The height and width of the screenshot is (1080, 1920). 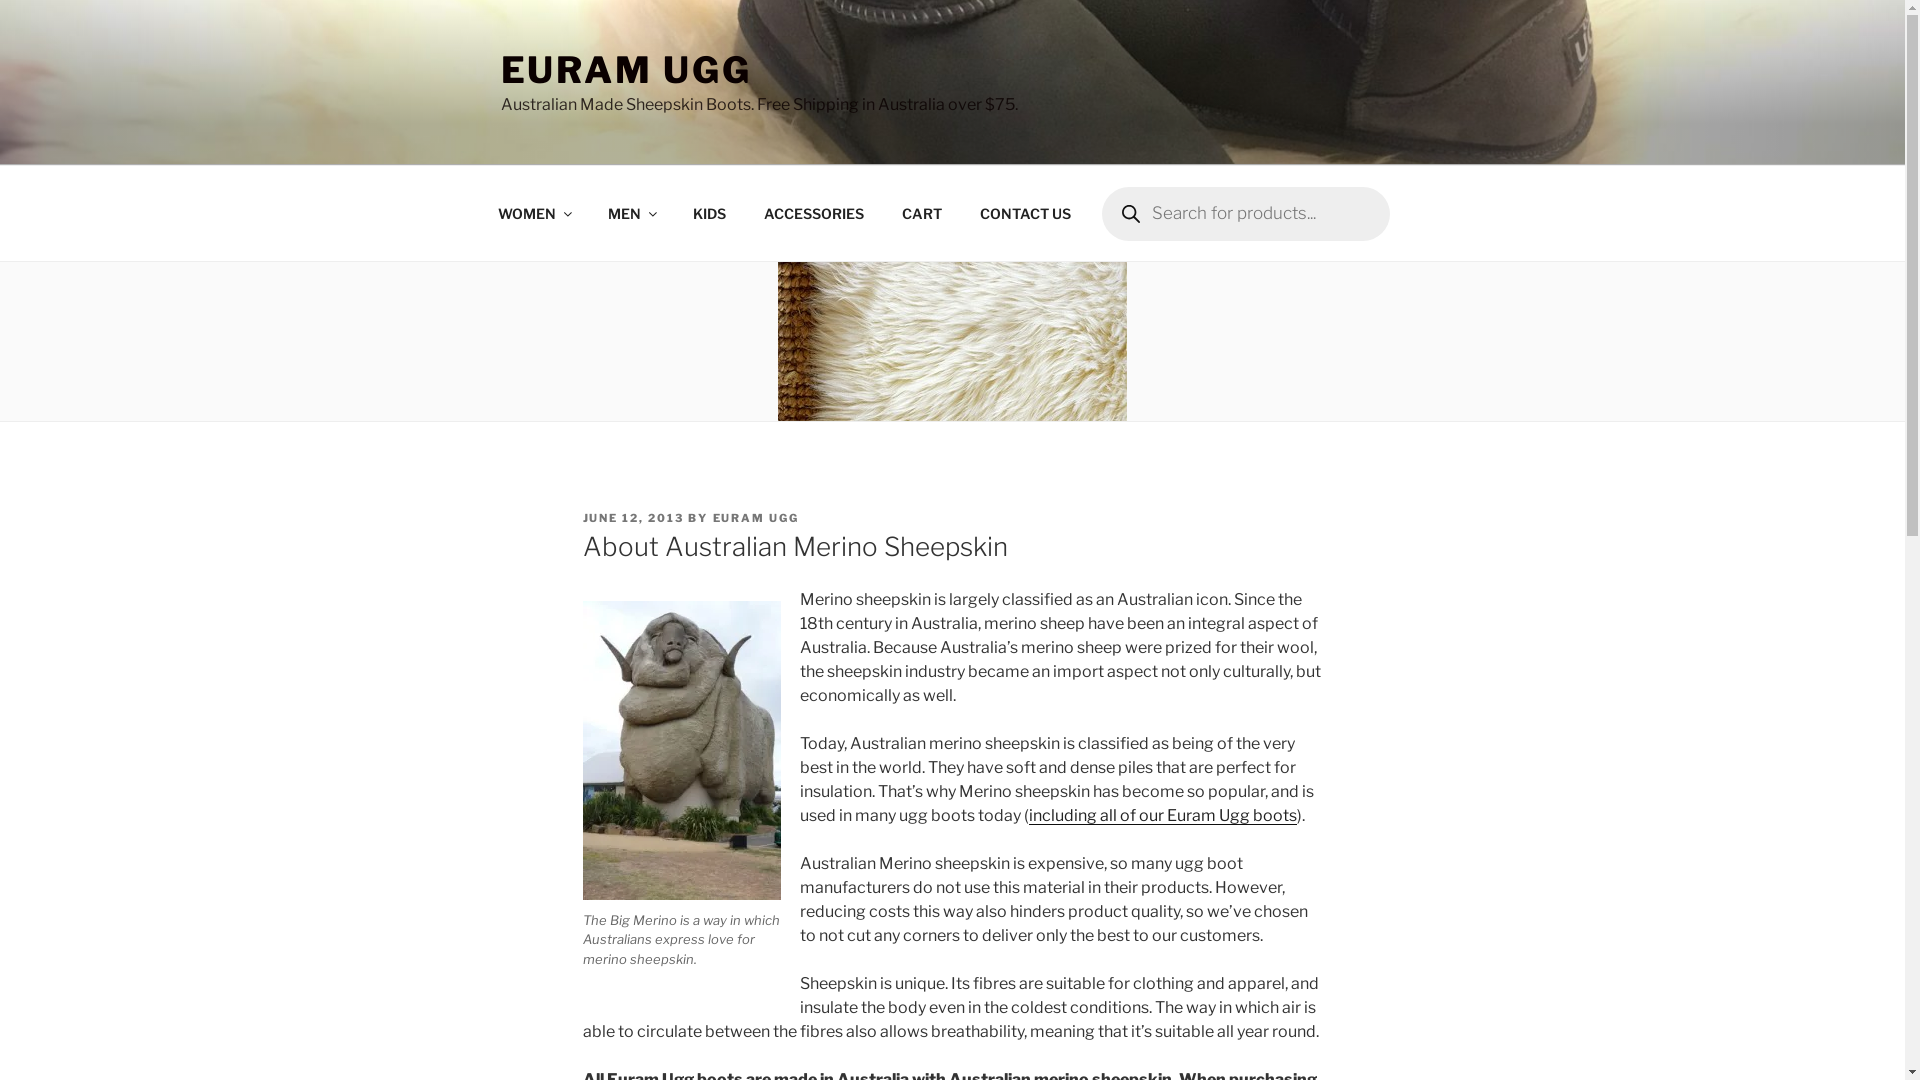 I want to click on MEN, so click(x=631, y=212).